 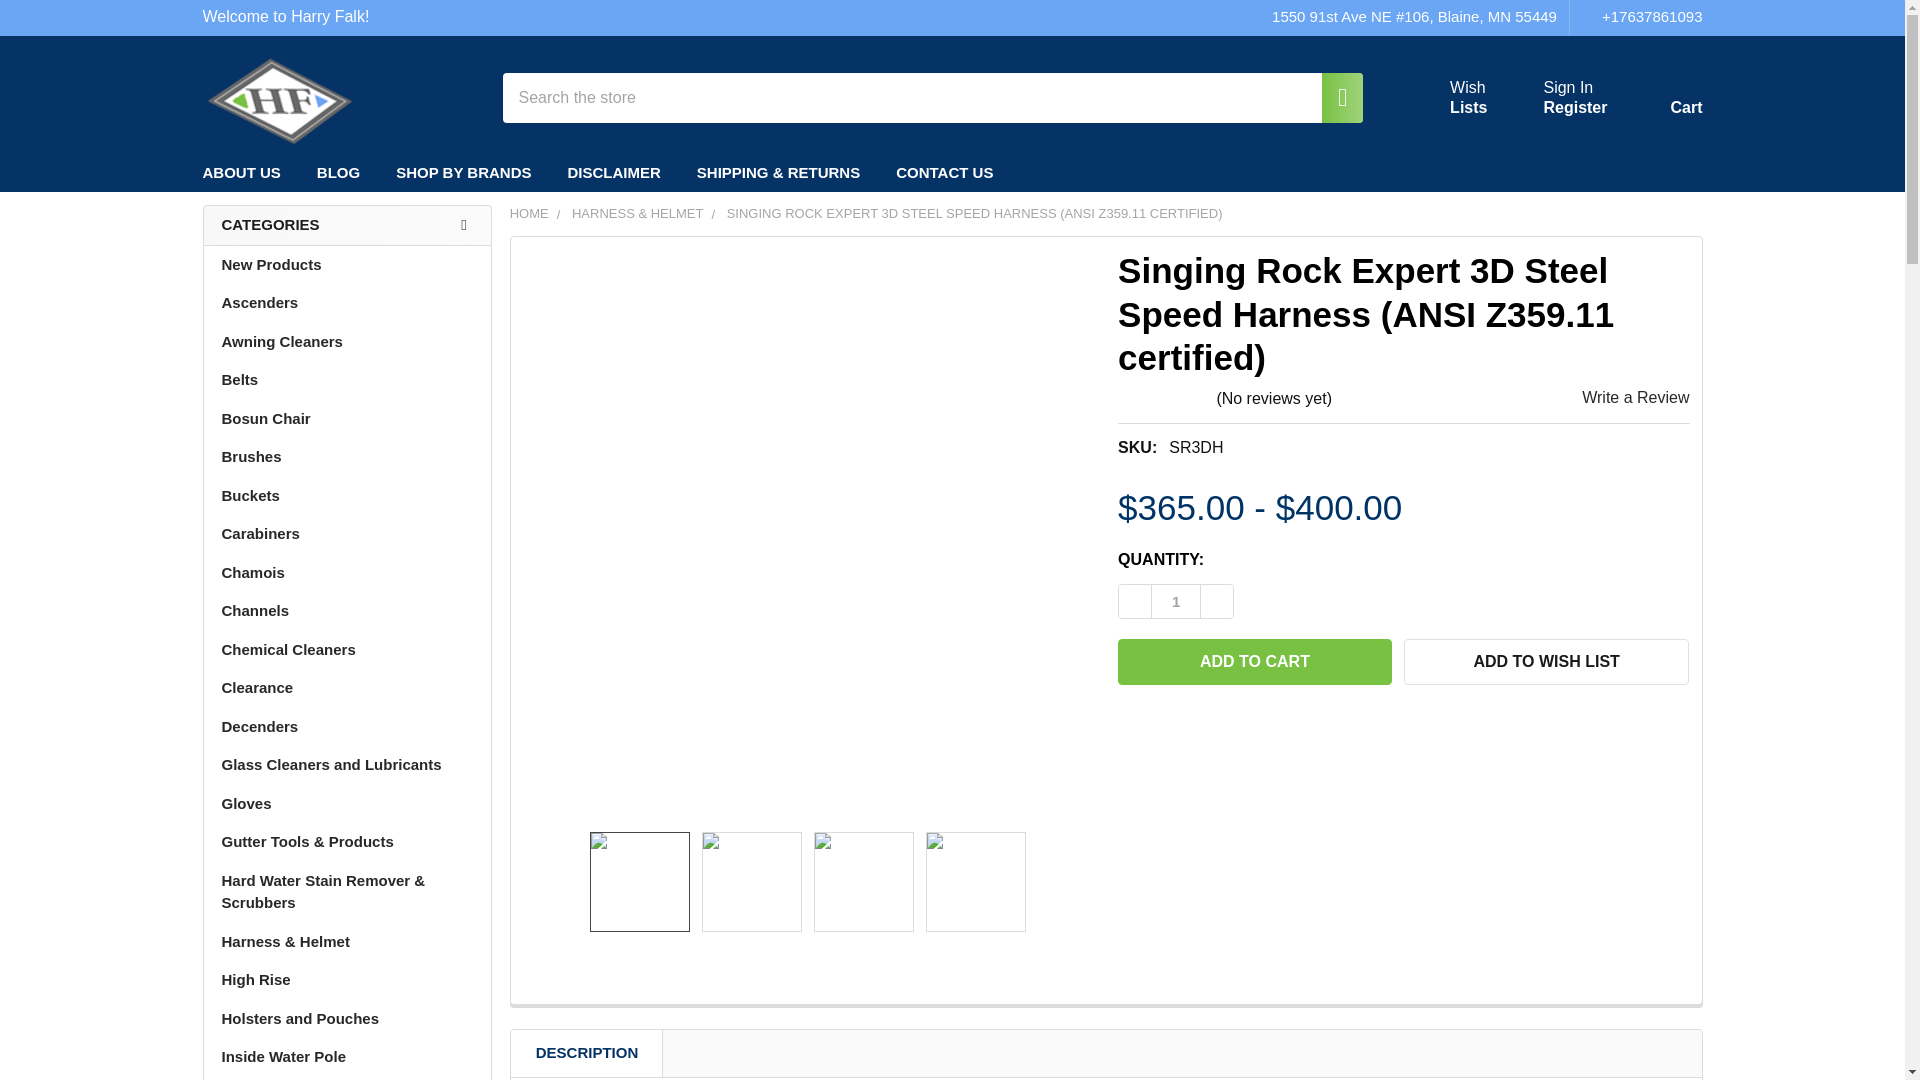 What do you see at coordinates (1332, 98) in the screenshot?
I see `Search` at bounding box center [1332, 98].